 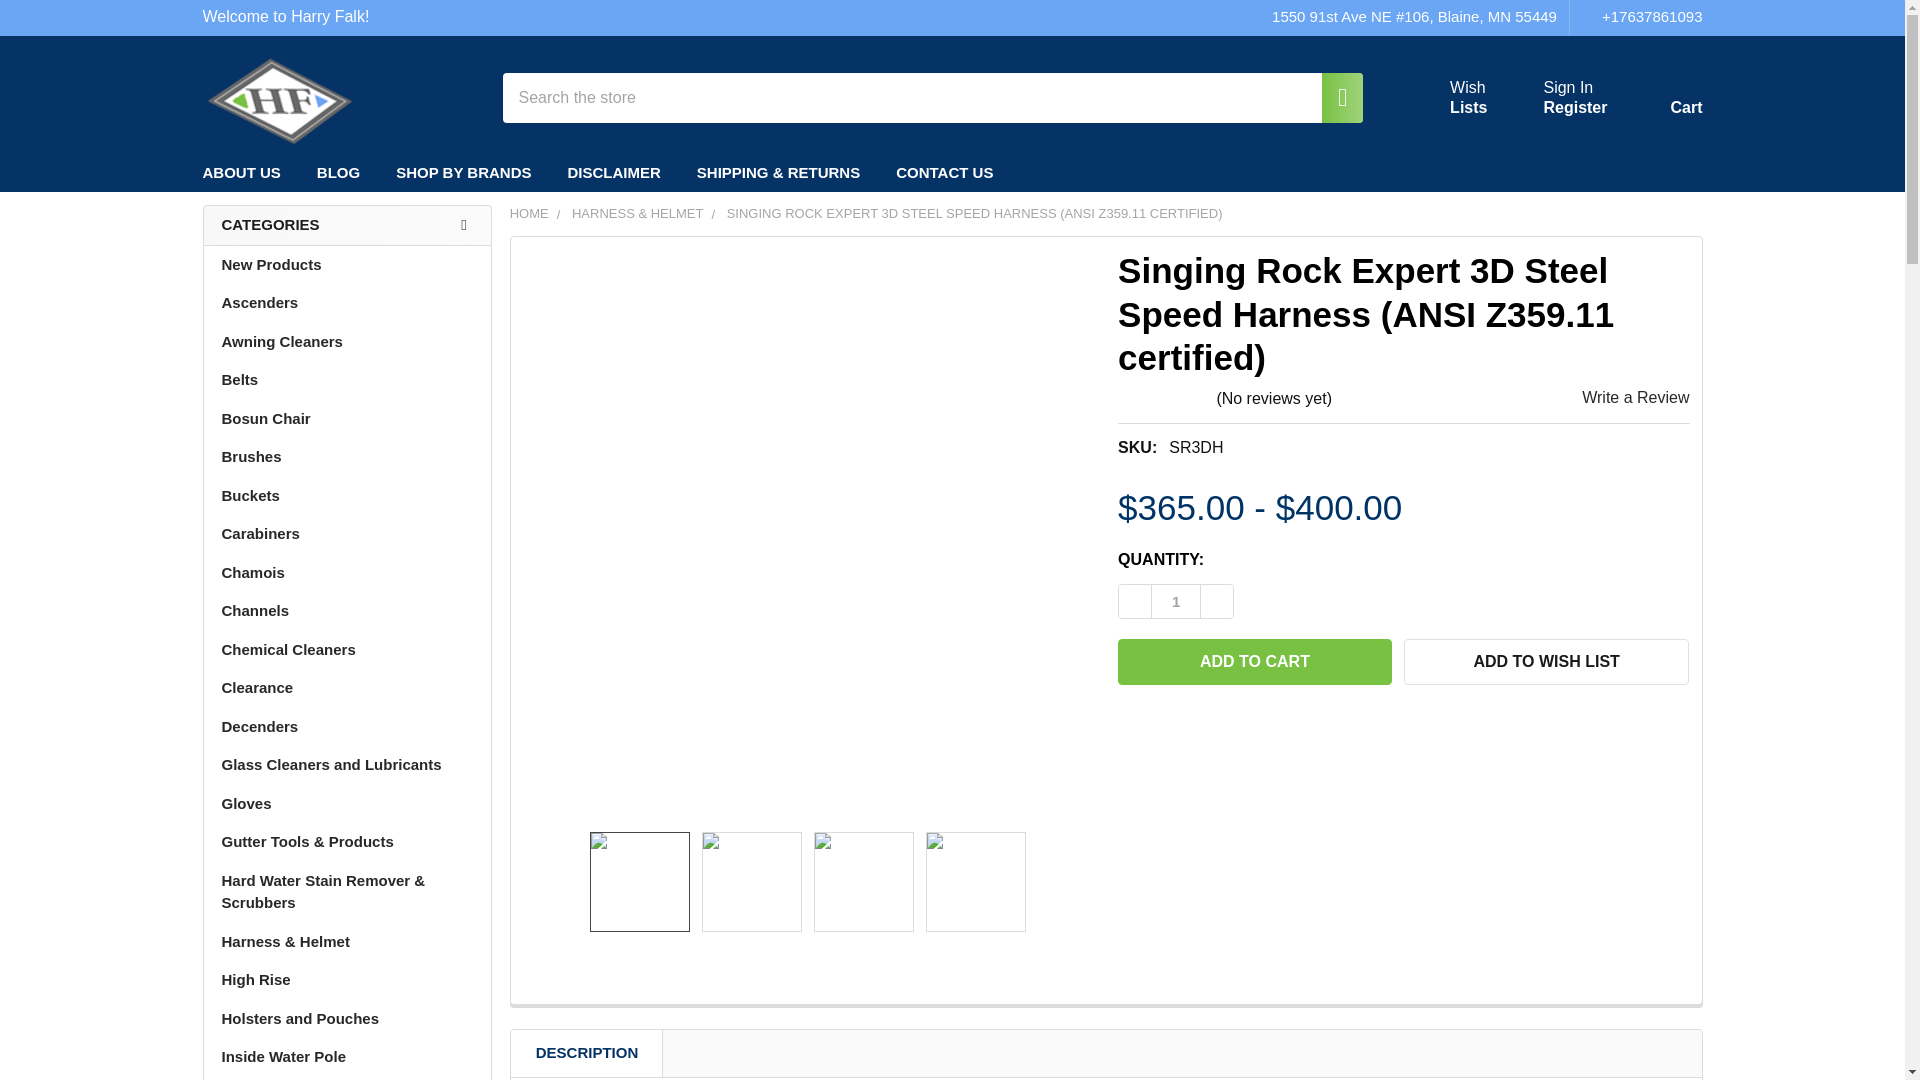 What do you see at coordinates (1332, 98) in the screenshot?
I see `Search` at bounding box center [1332, 98].